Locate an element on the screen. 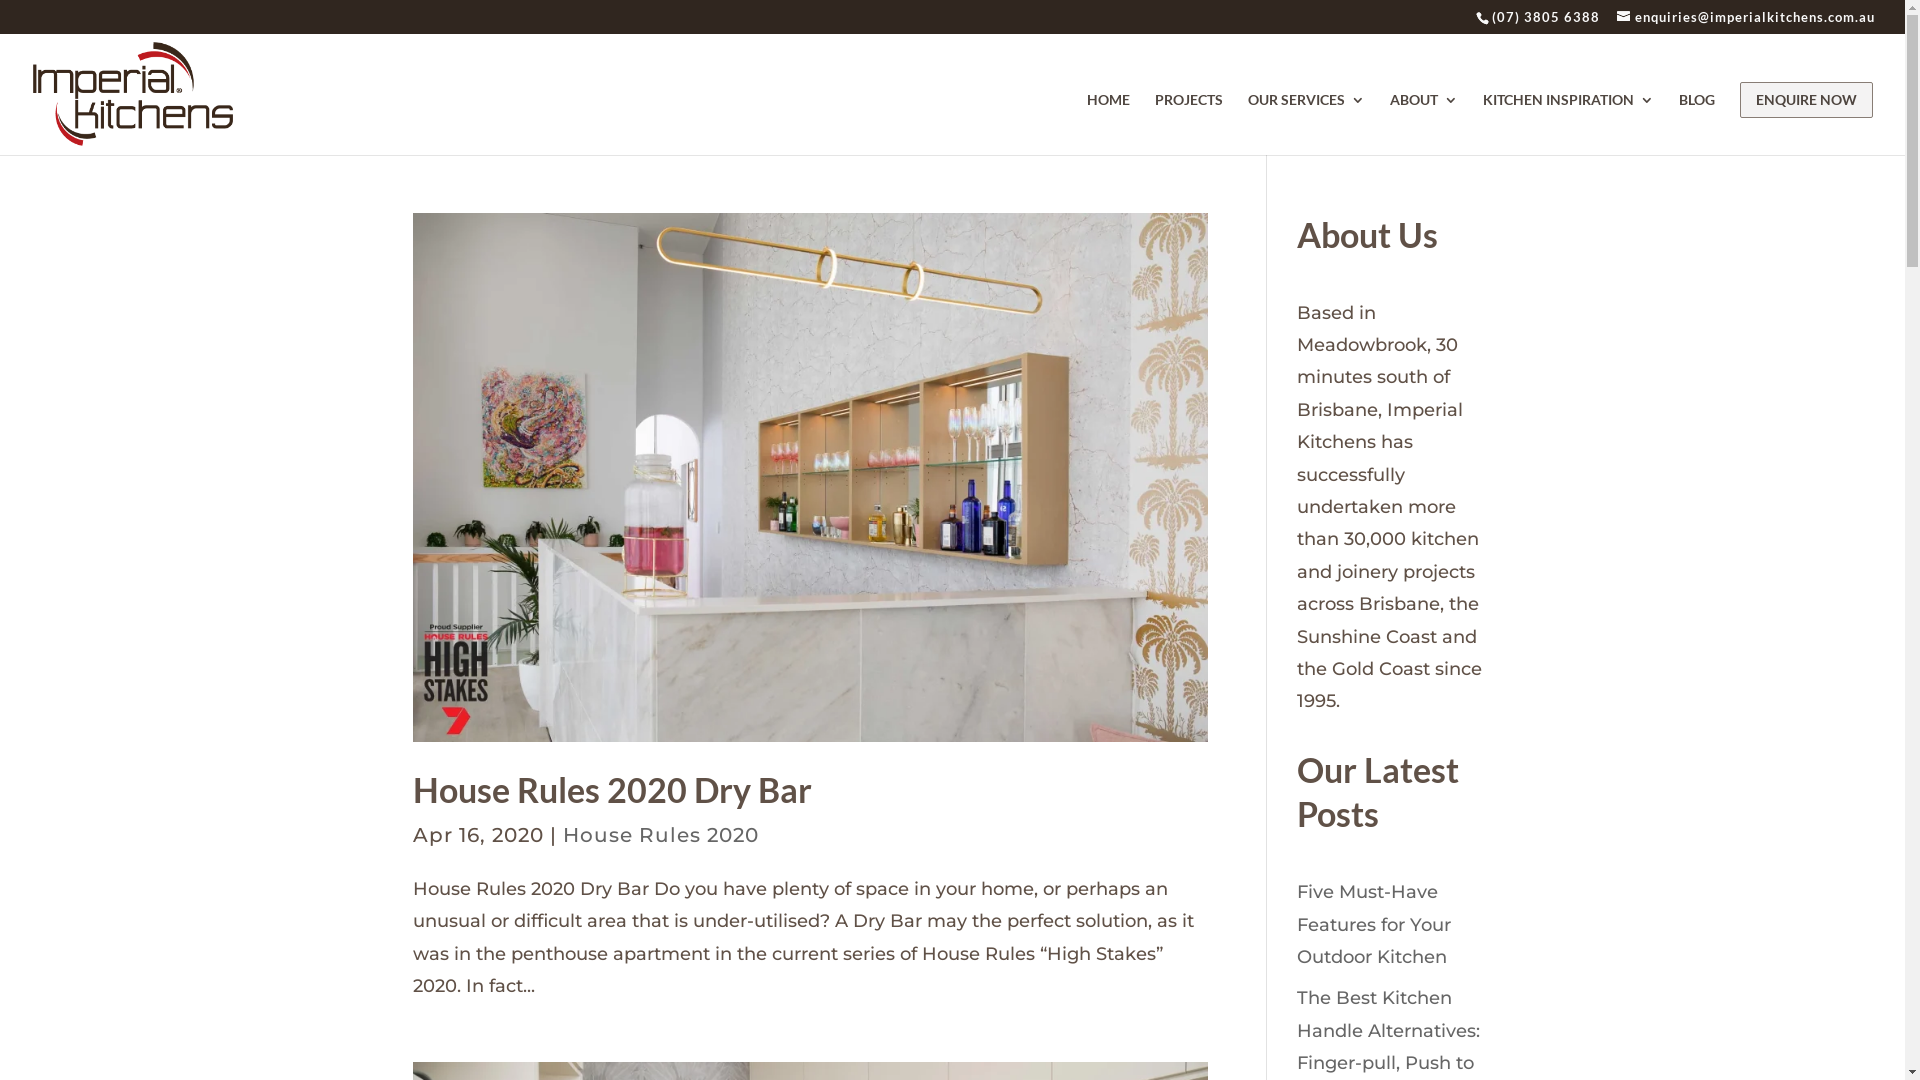  OUR SERVICES is located at coordinates (1306, 123).